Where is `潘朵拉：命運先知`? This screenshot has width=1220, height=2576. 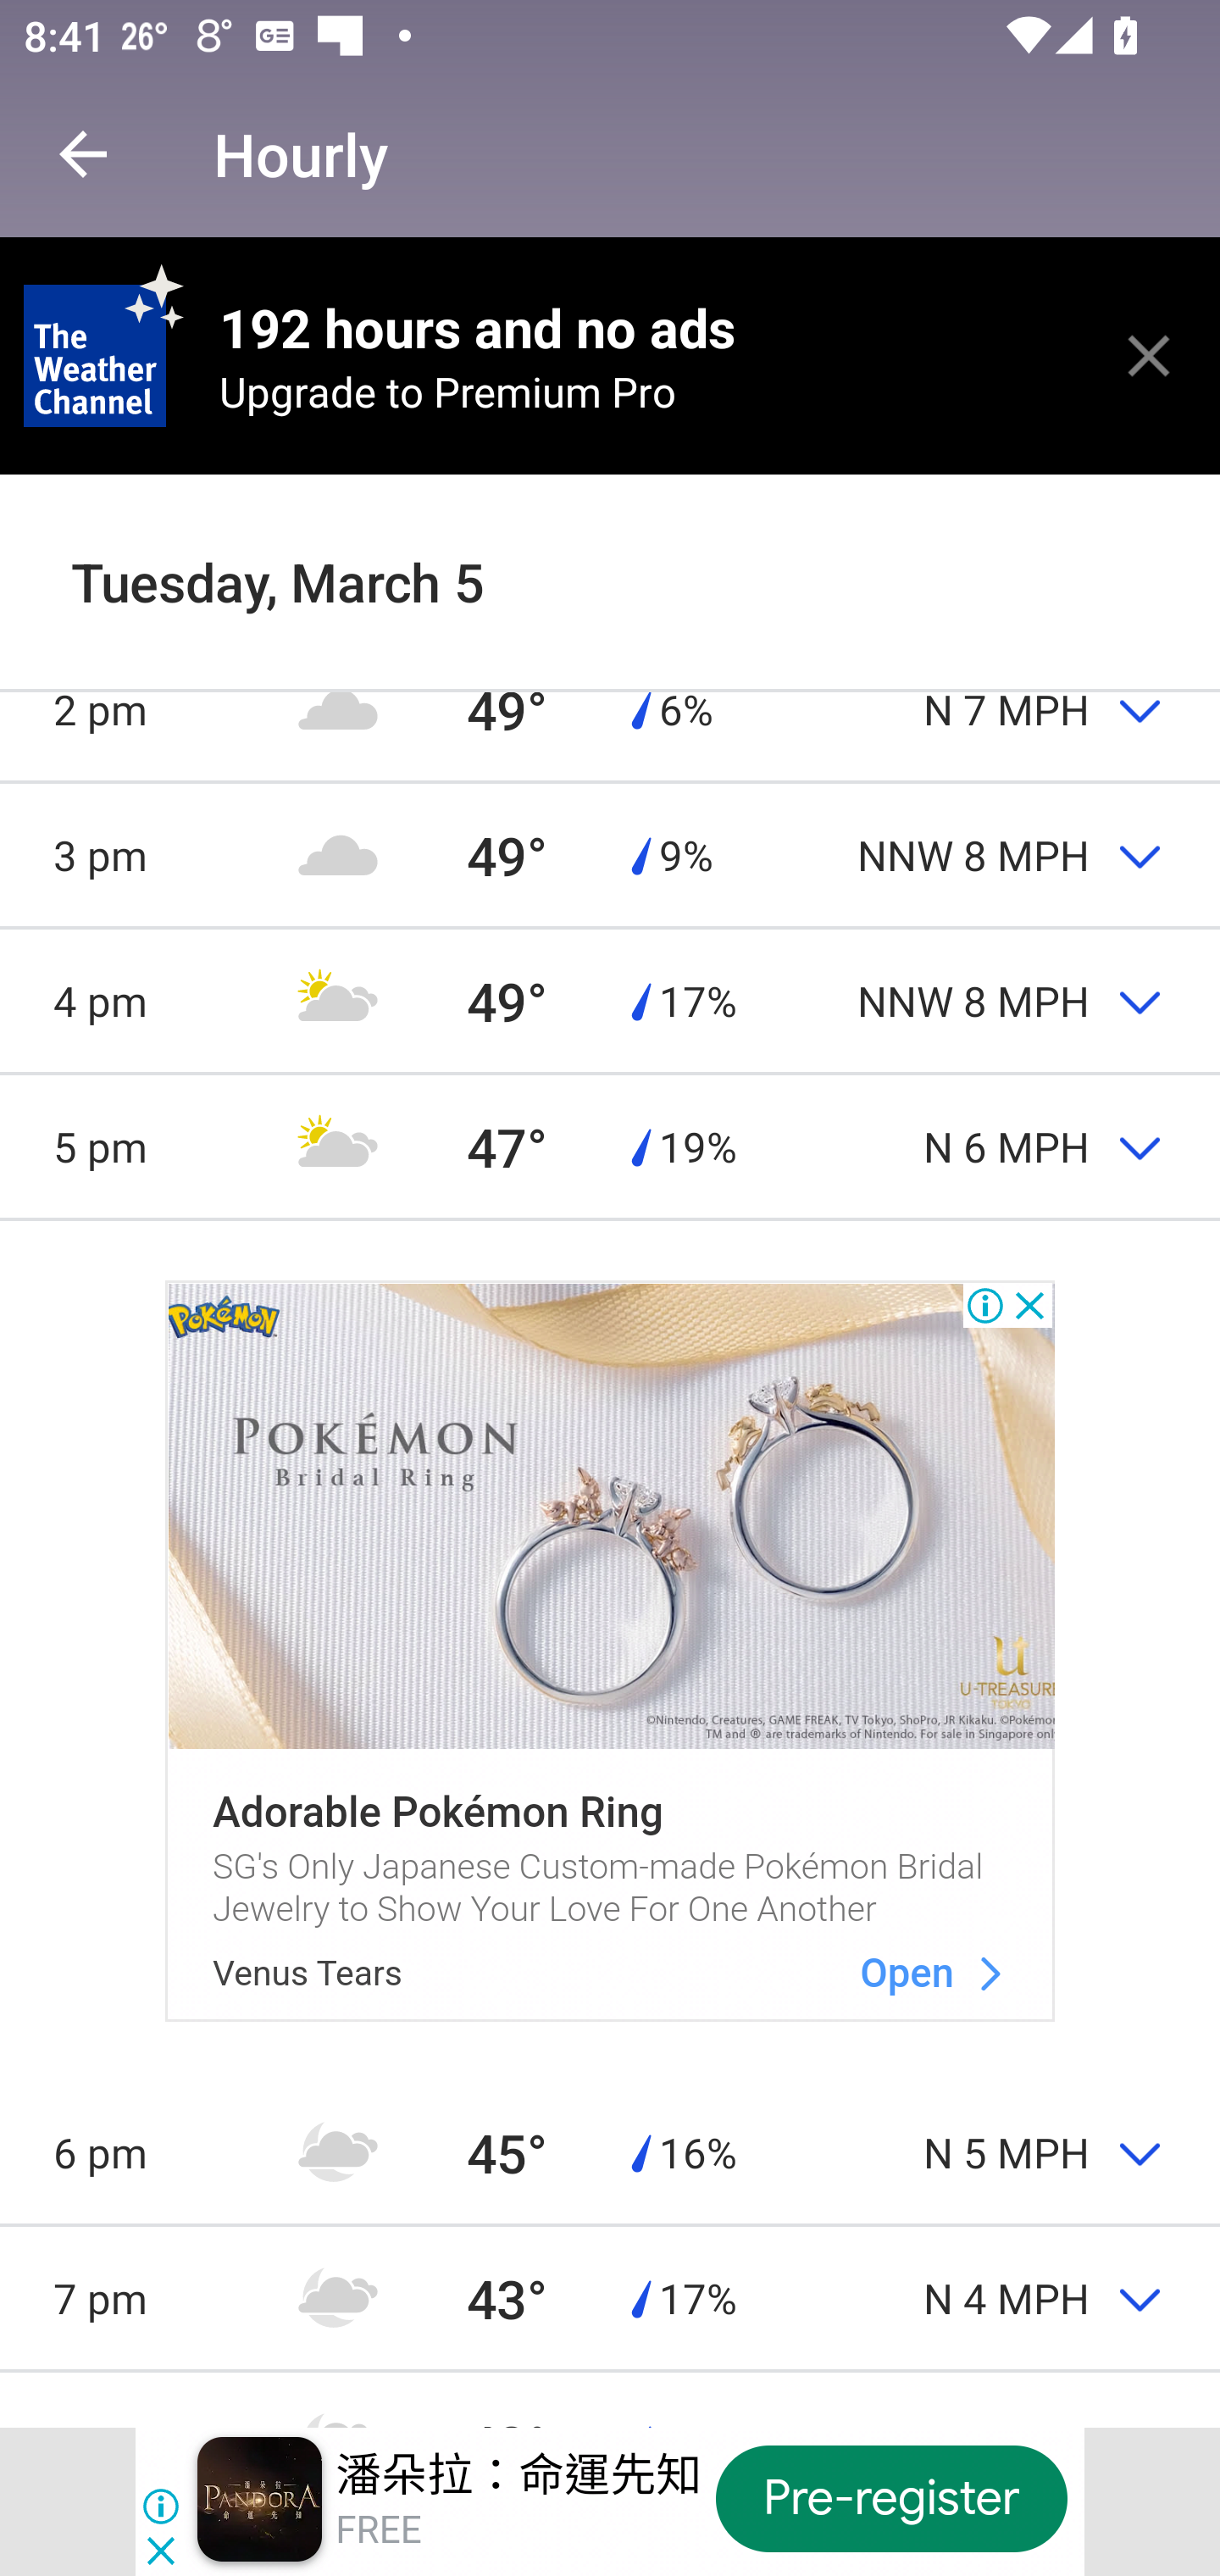
潘朵拉：命運先知 is located at coordinates (519, 2474).